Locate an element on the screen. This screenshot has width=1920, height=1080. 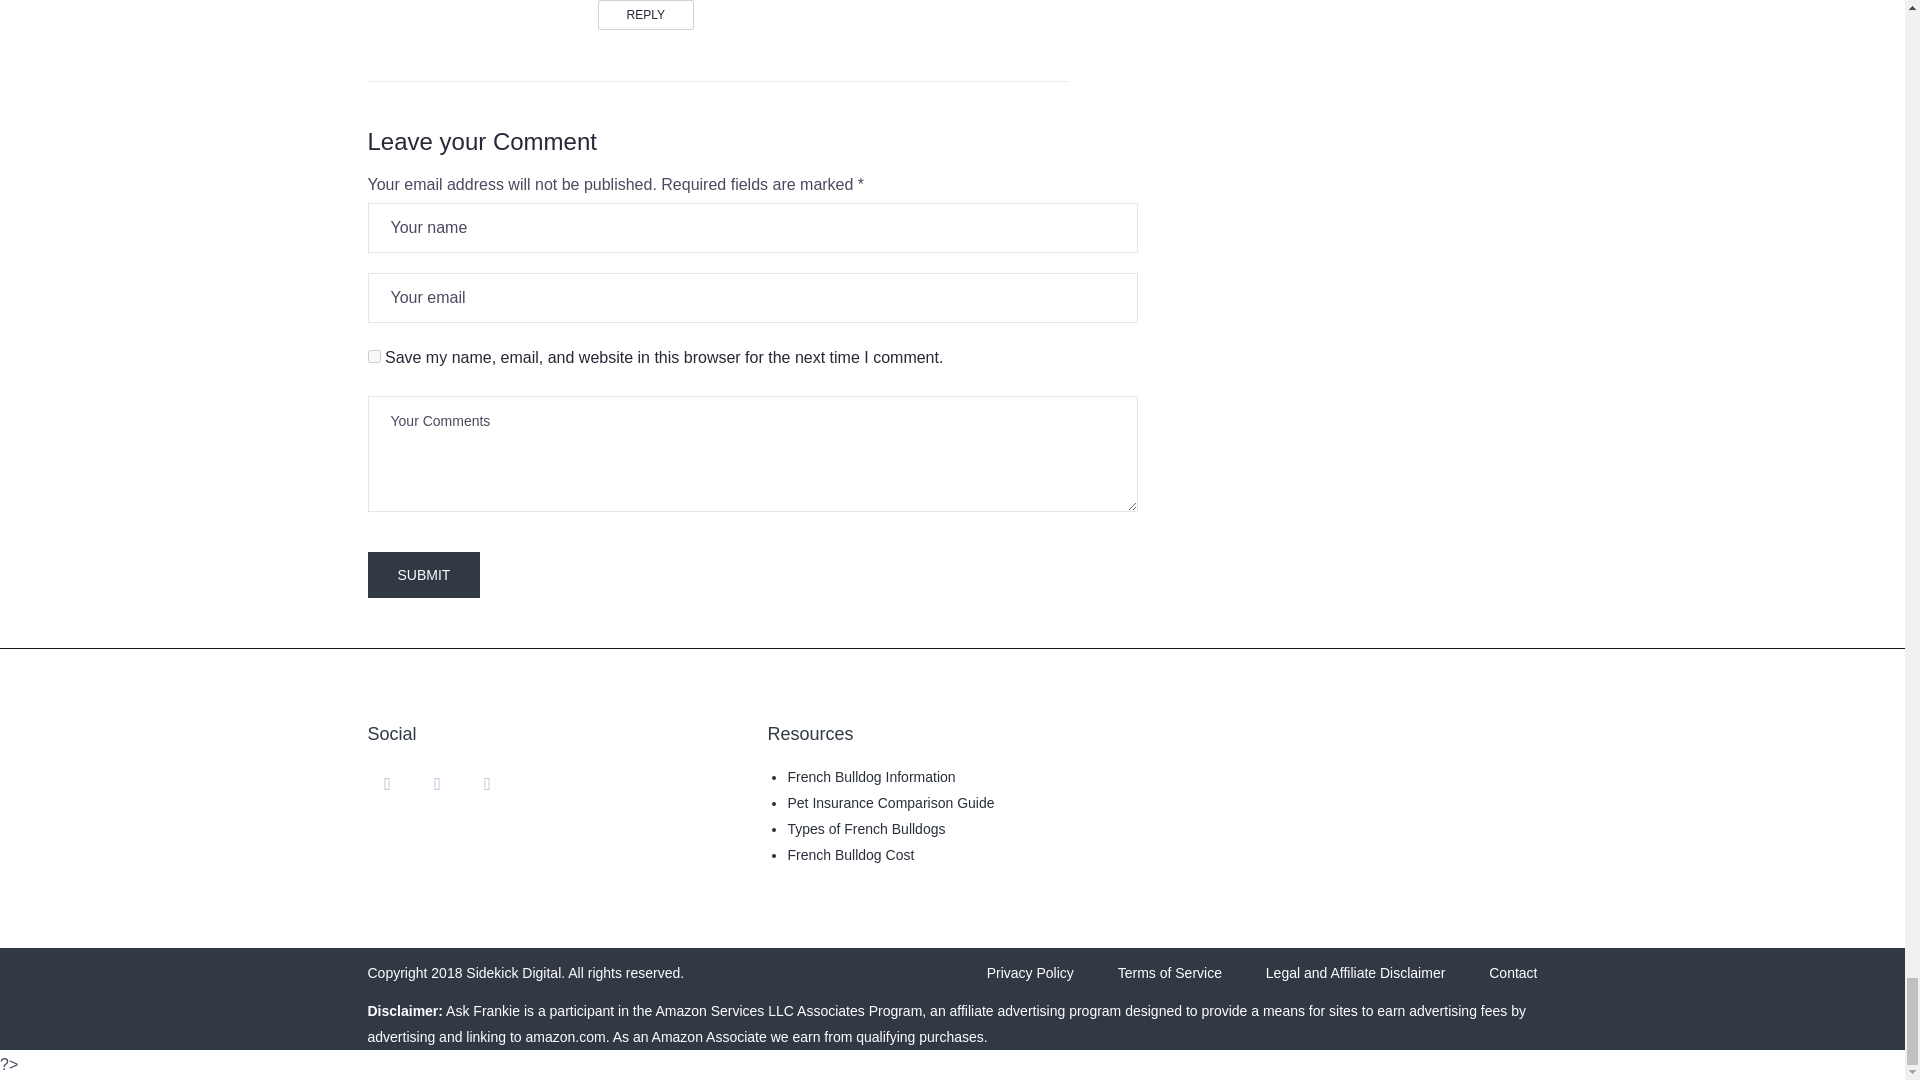
SUBMIT is located at coordinates (424, 574).